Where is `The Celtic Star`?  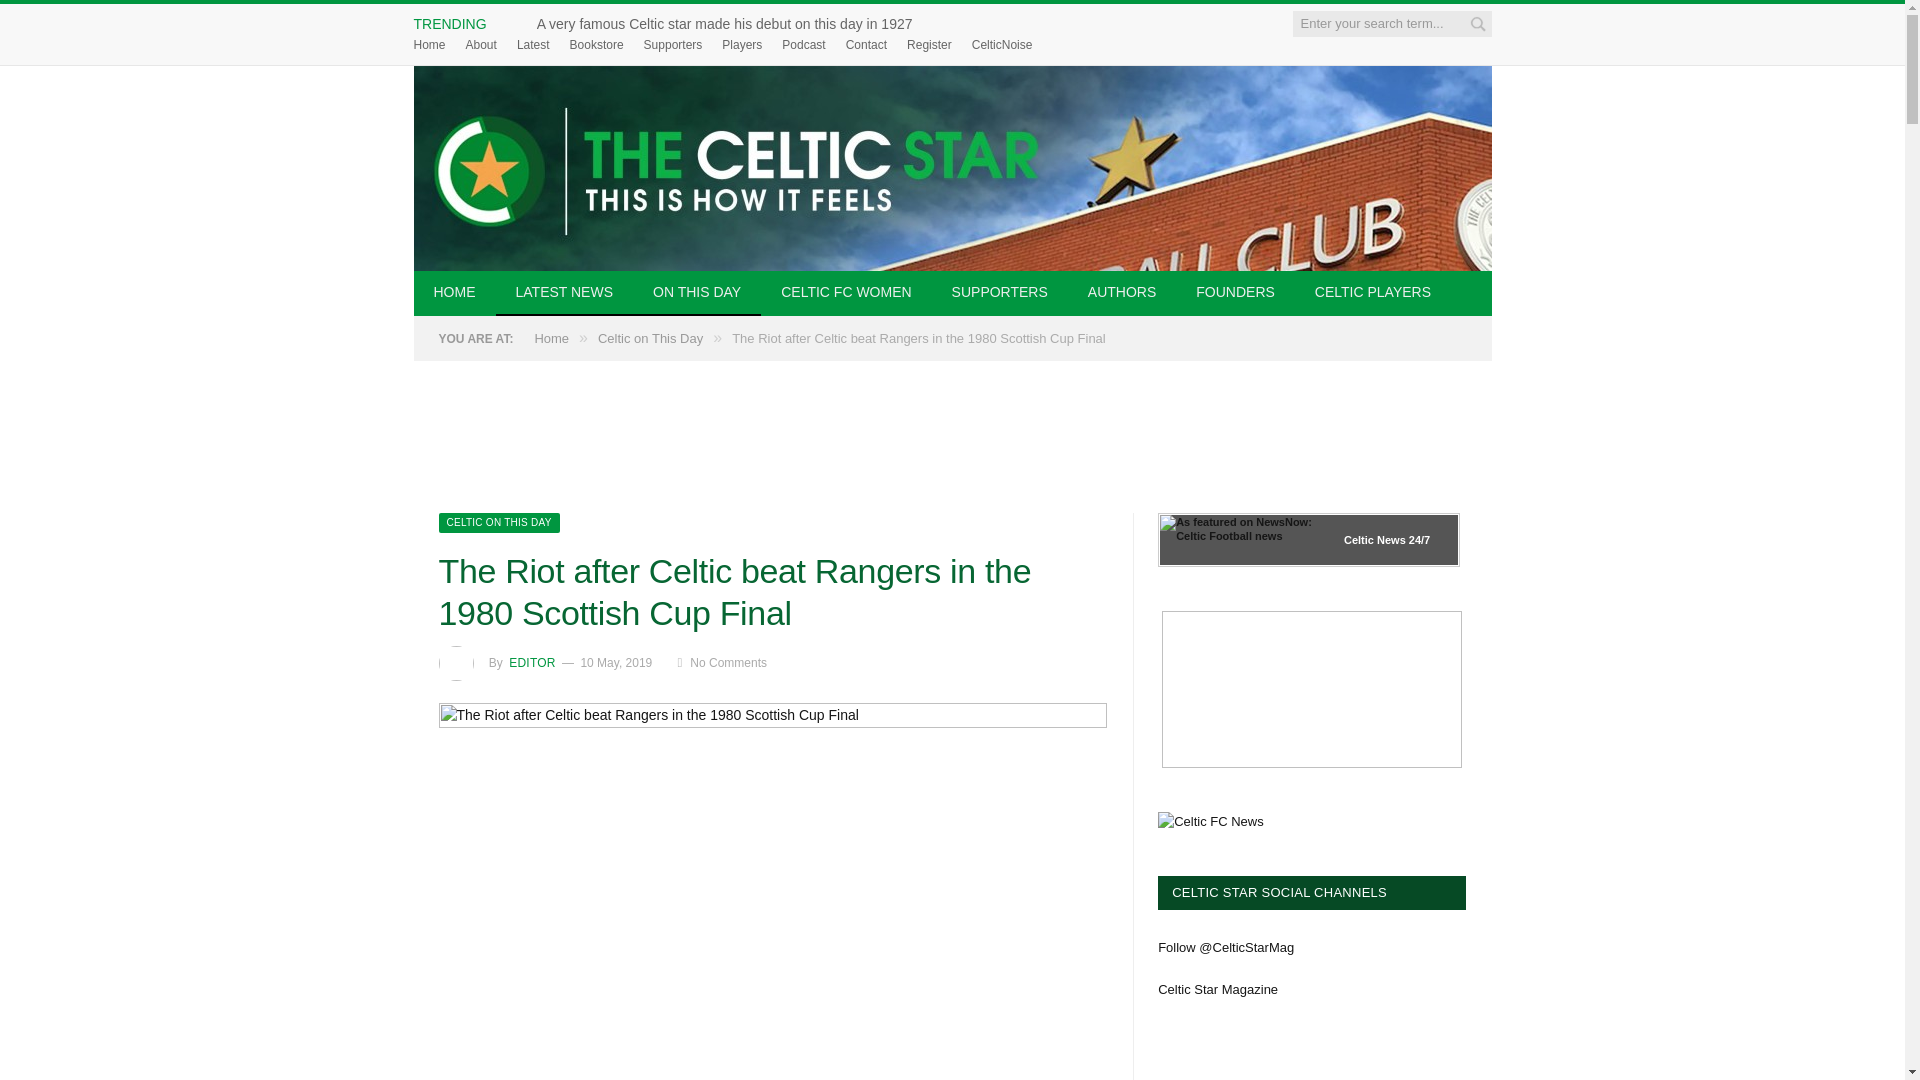 The Celtic Star is located at coordinates (952, 168).